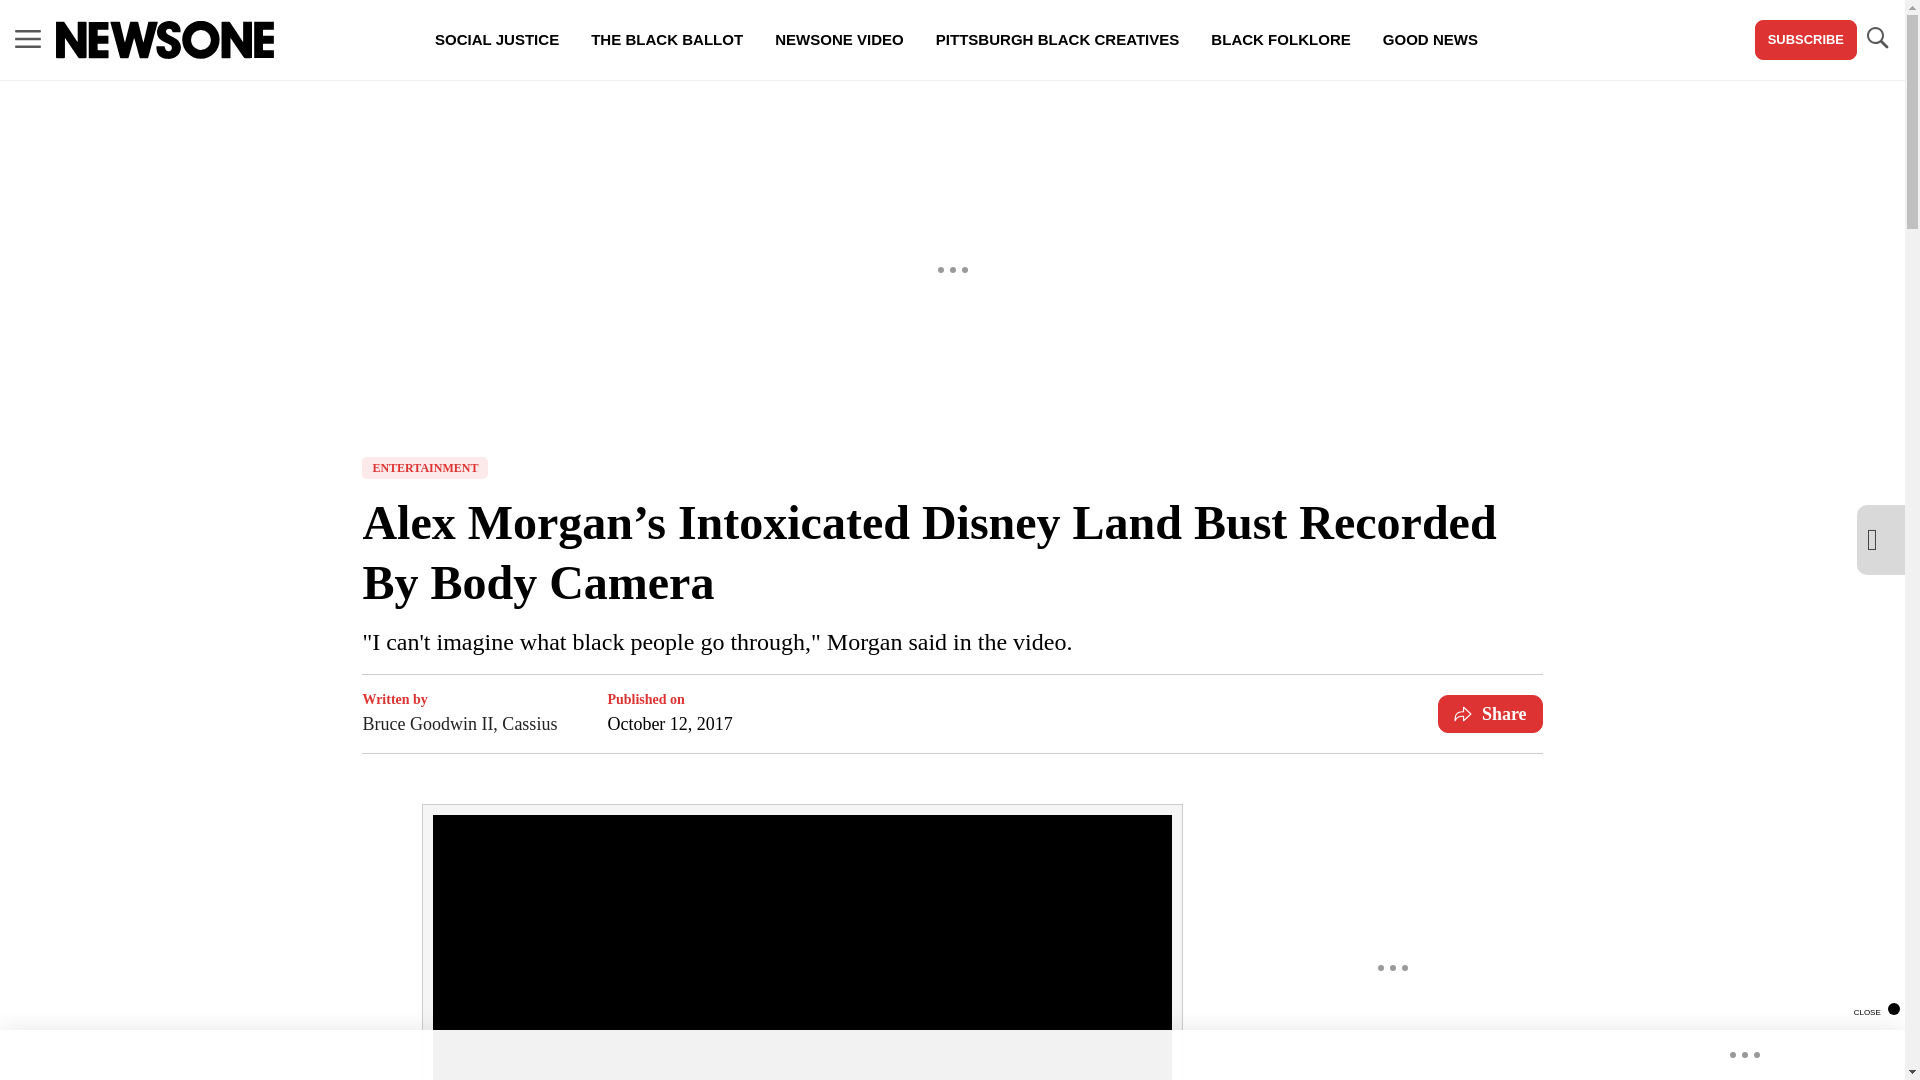 The image size is (1920, 1080). Describe the element at coordinates (1058, 40) in the screenshot. I see `PITTSBURGH BLACK CREATIVES` at that location.